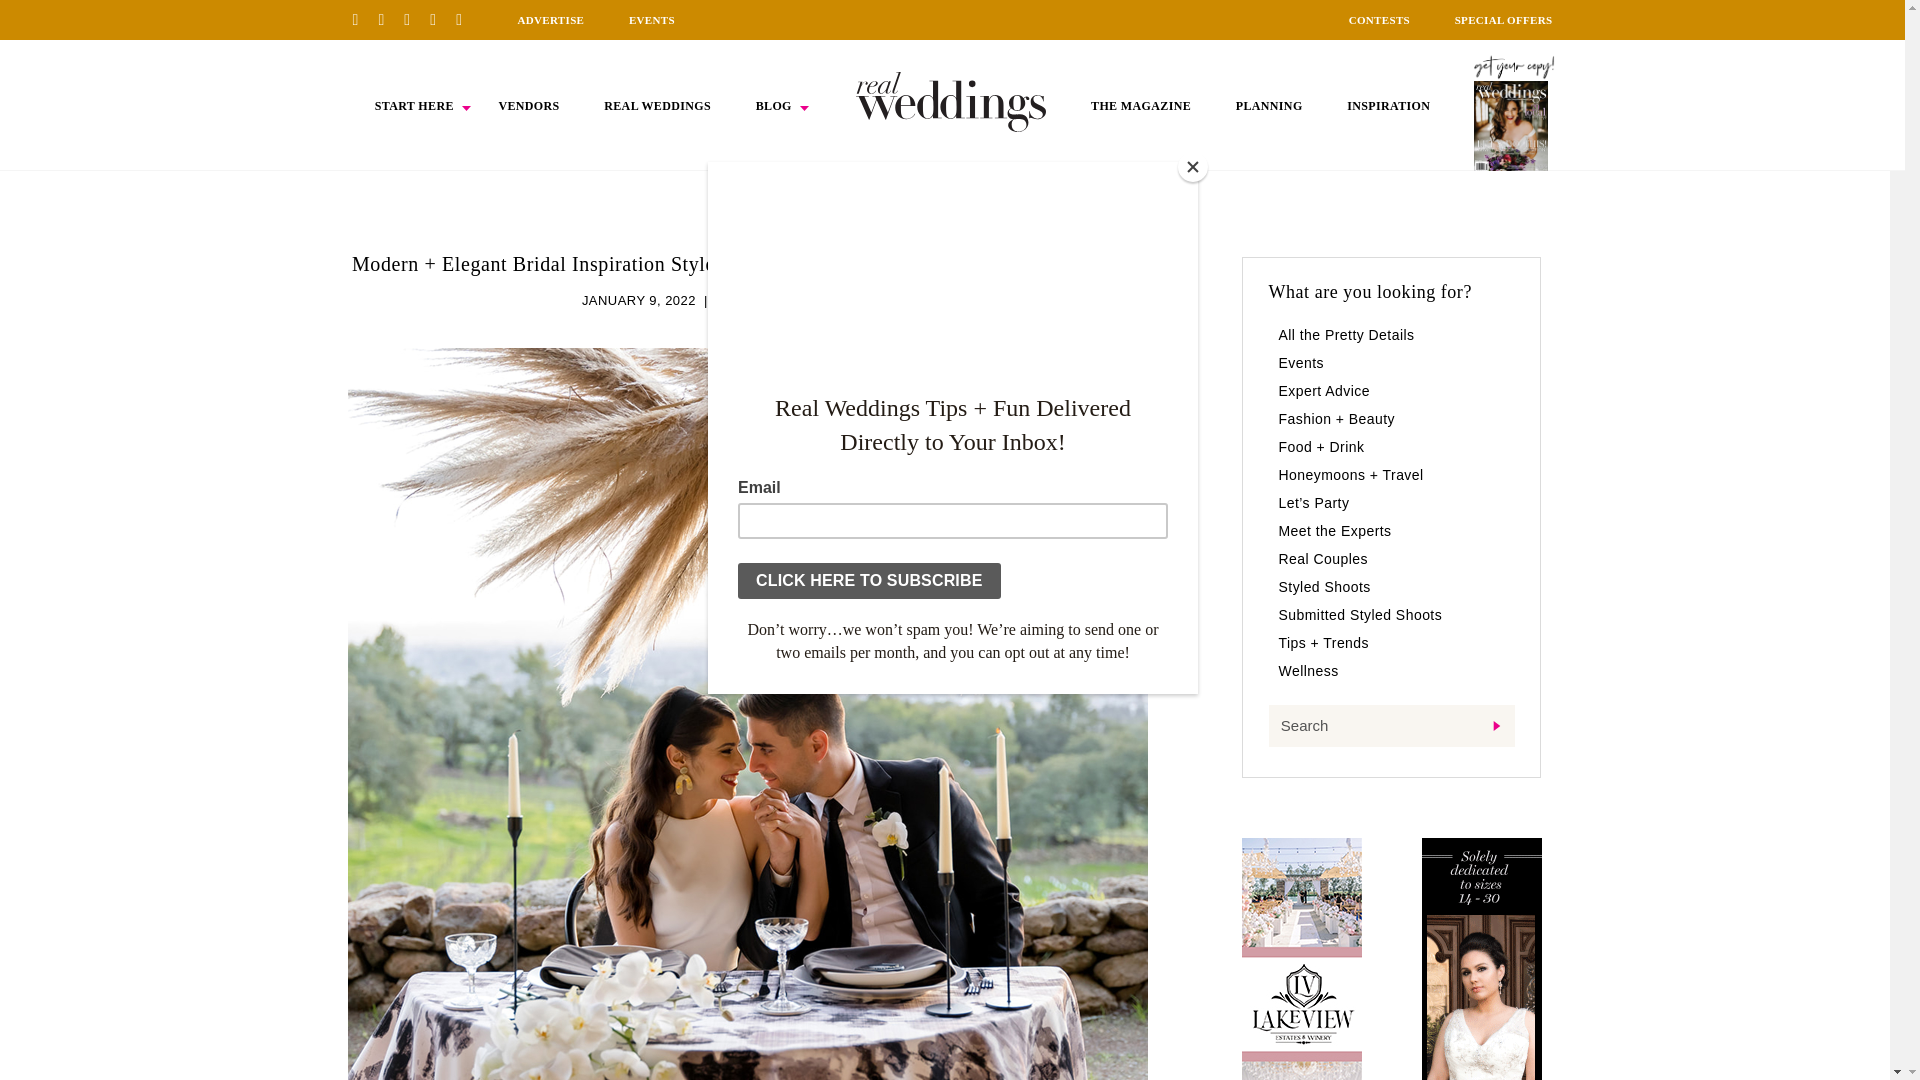 The height and width of the screenshot is (1080, 1920). Describe the element at coordinates (414, 19) in the screenshot. I see `Instagram` at that location.